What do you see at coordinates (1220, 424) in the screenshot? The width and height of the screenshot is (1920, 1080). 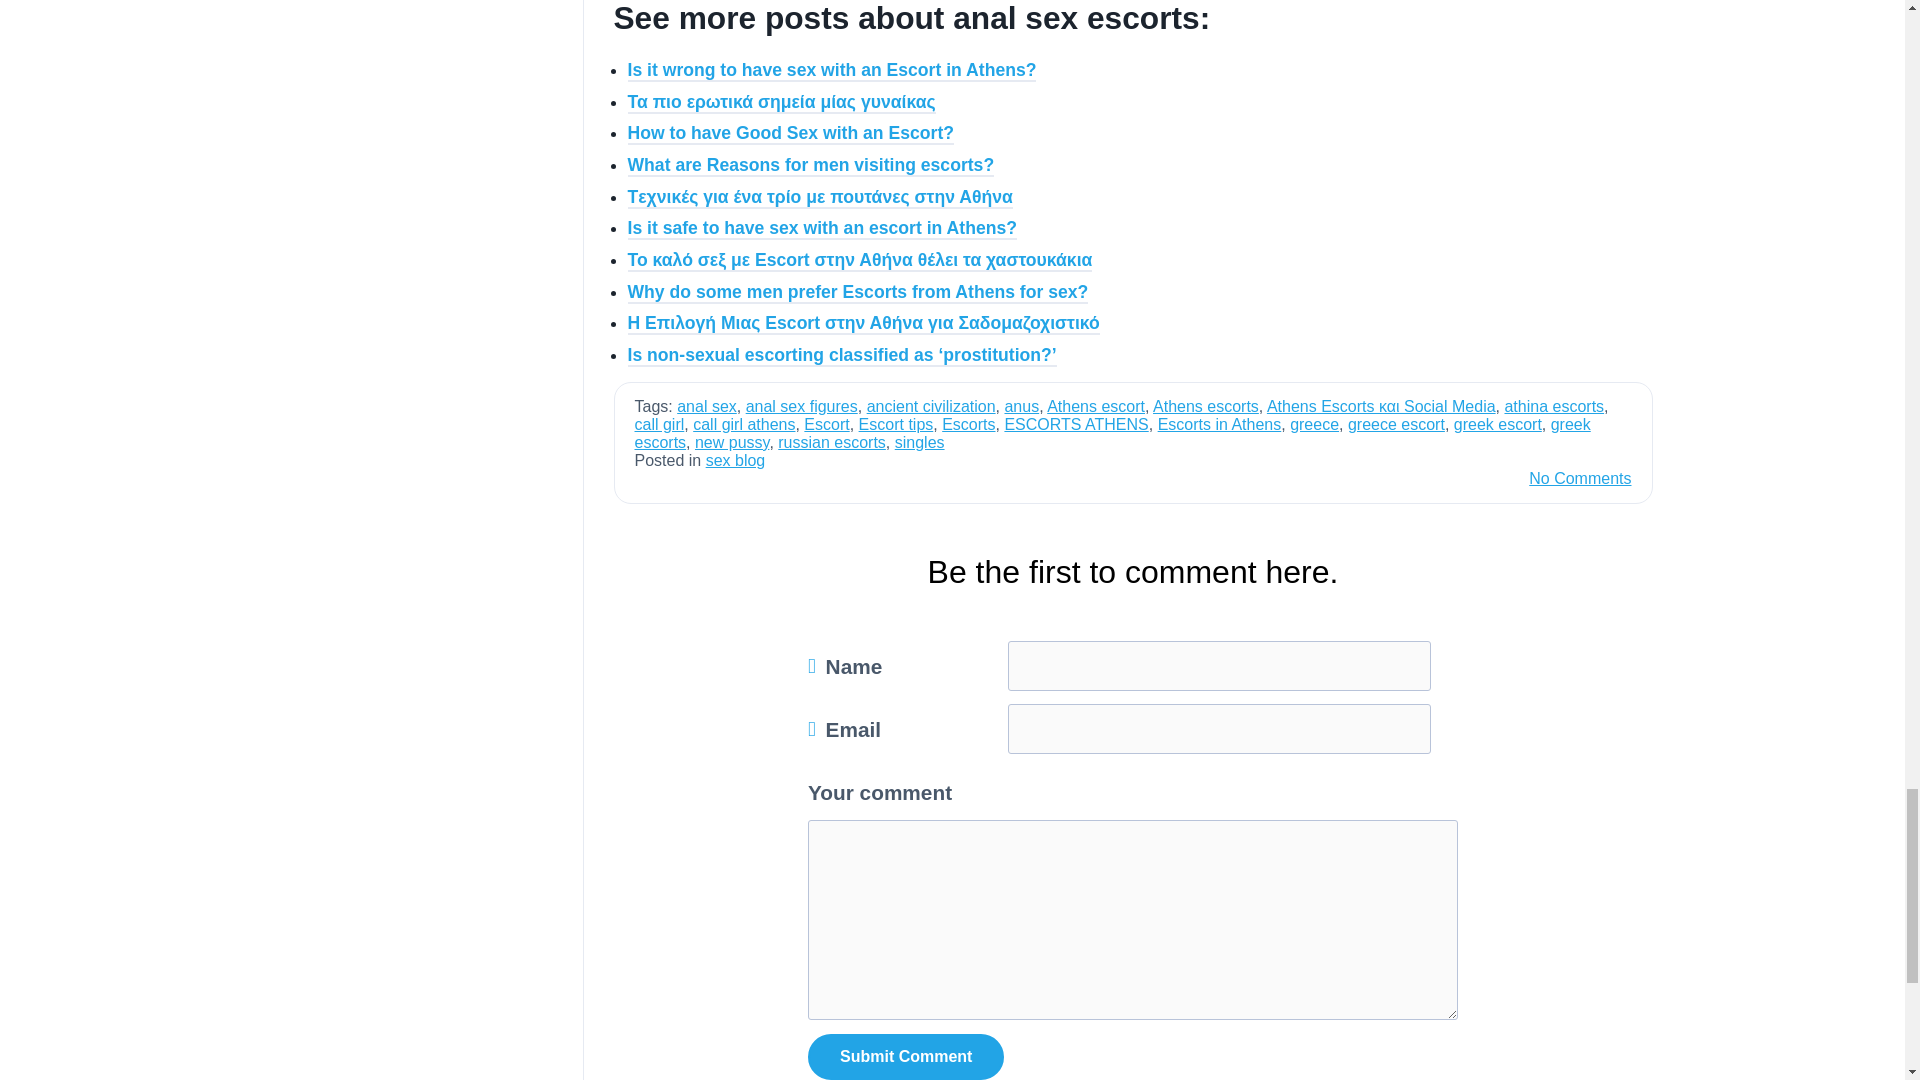 I see `Escorts in Athens` at bounding box center [1220, 424].